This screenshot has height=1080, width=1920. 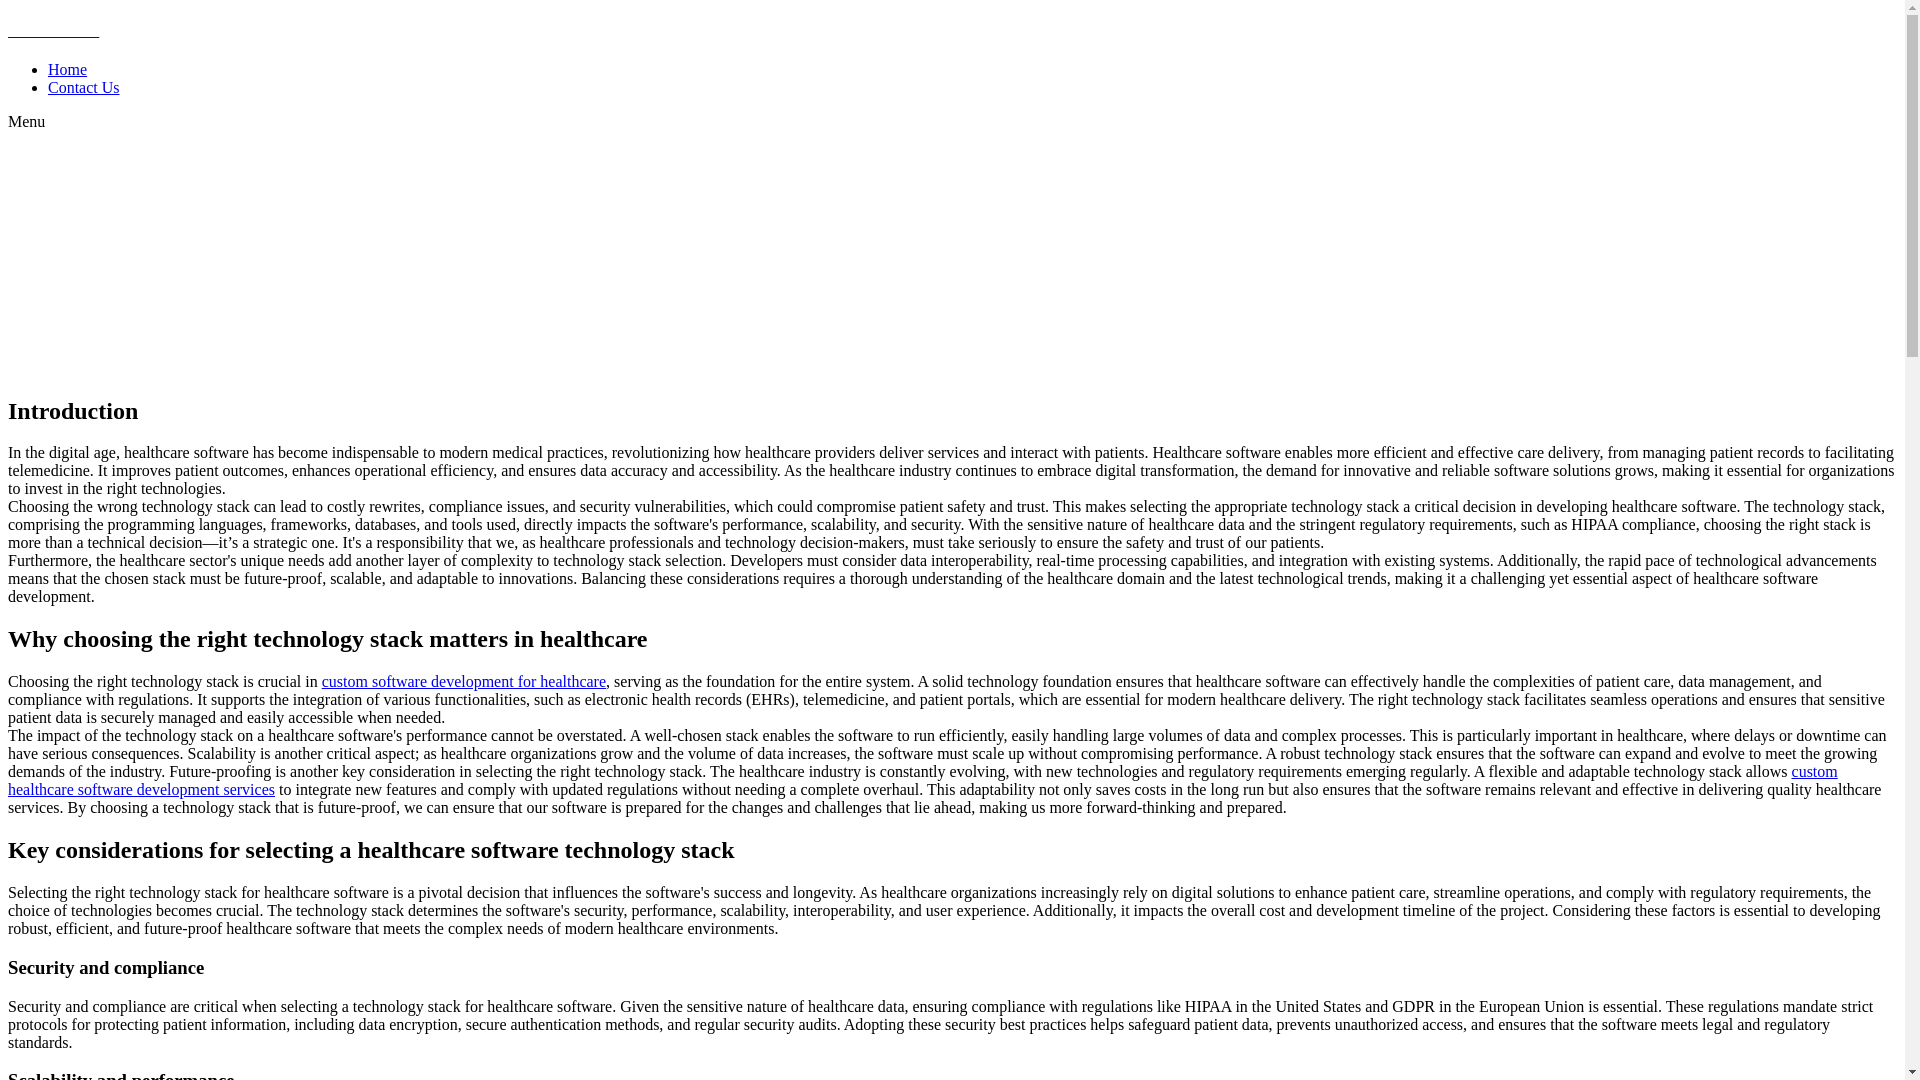 I want to click on Menu, so click(x=26, y=121).